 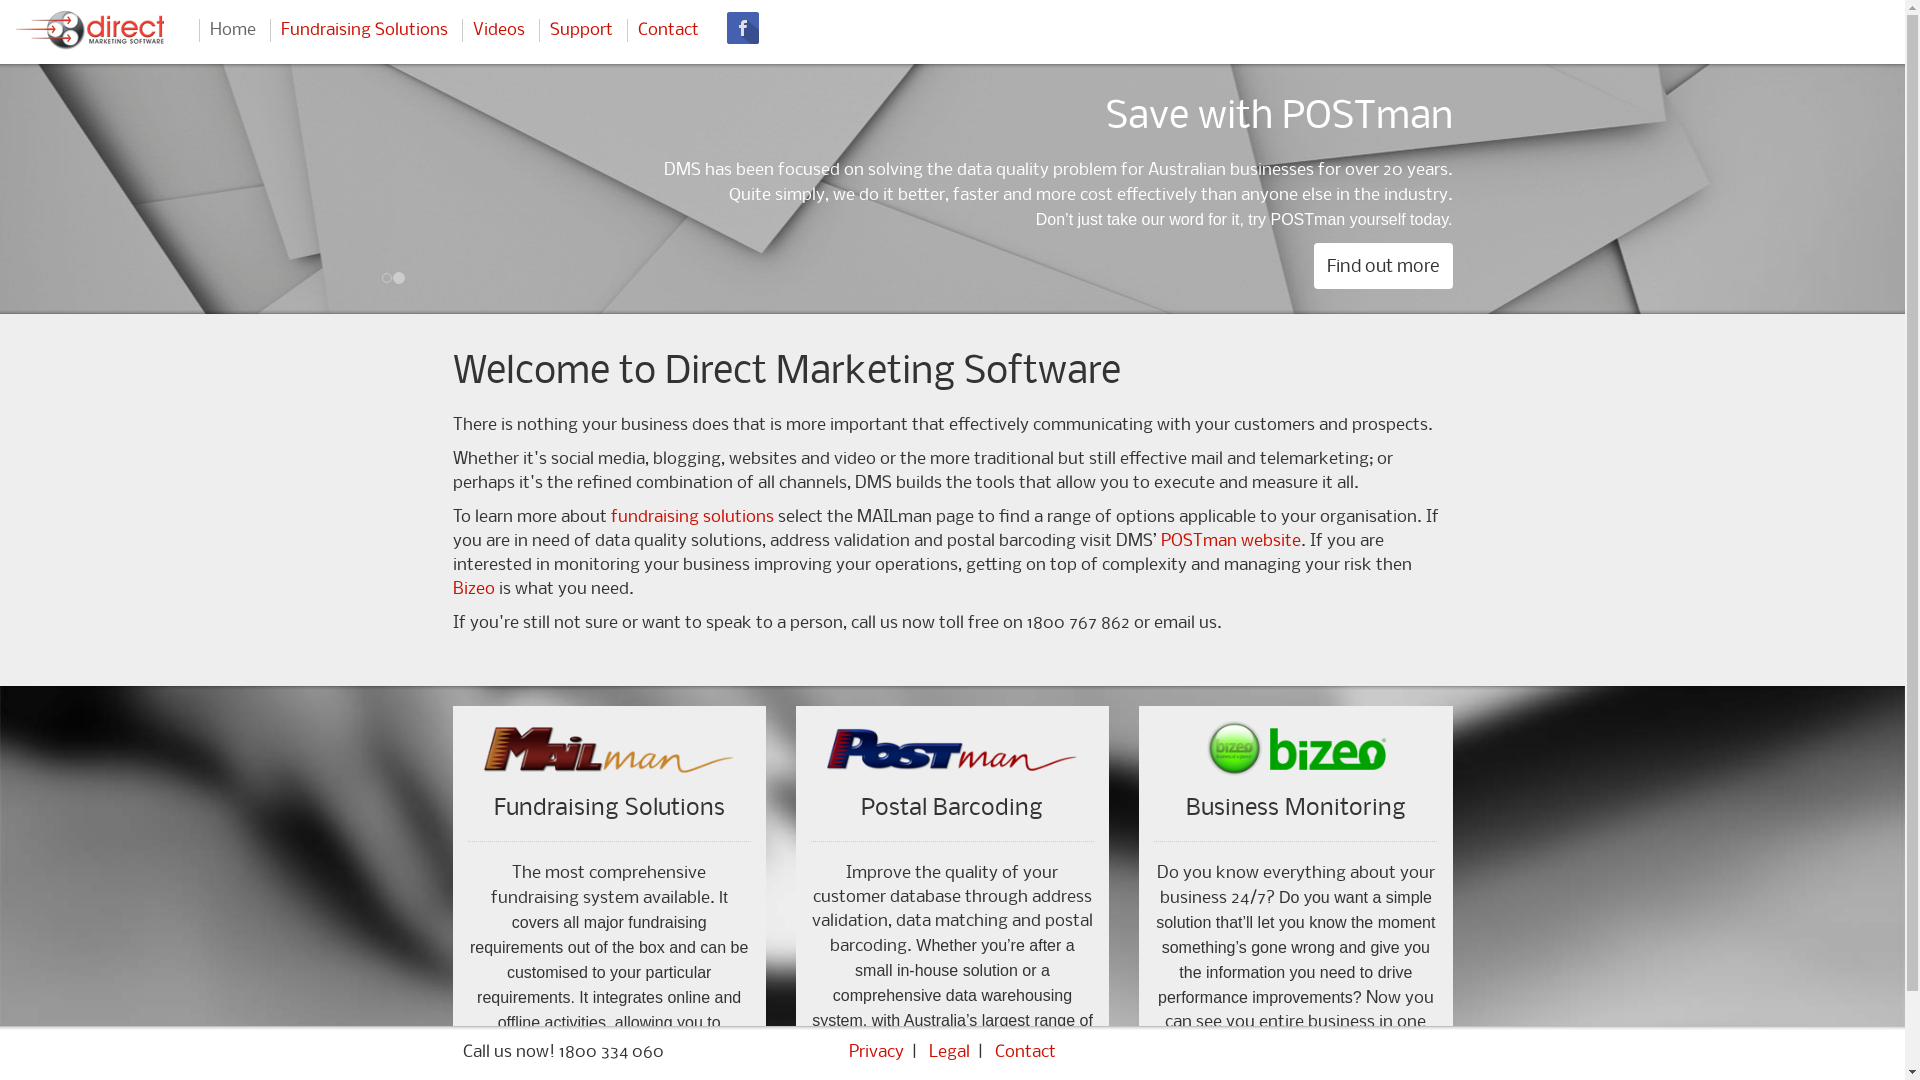 What do you see at coordinates (668, 30) in the screenshot?
I see `Contact` at bounding box center [668, 30].